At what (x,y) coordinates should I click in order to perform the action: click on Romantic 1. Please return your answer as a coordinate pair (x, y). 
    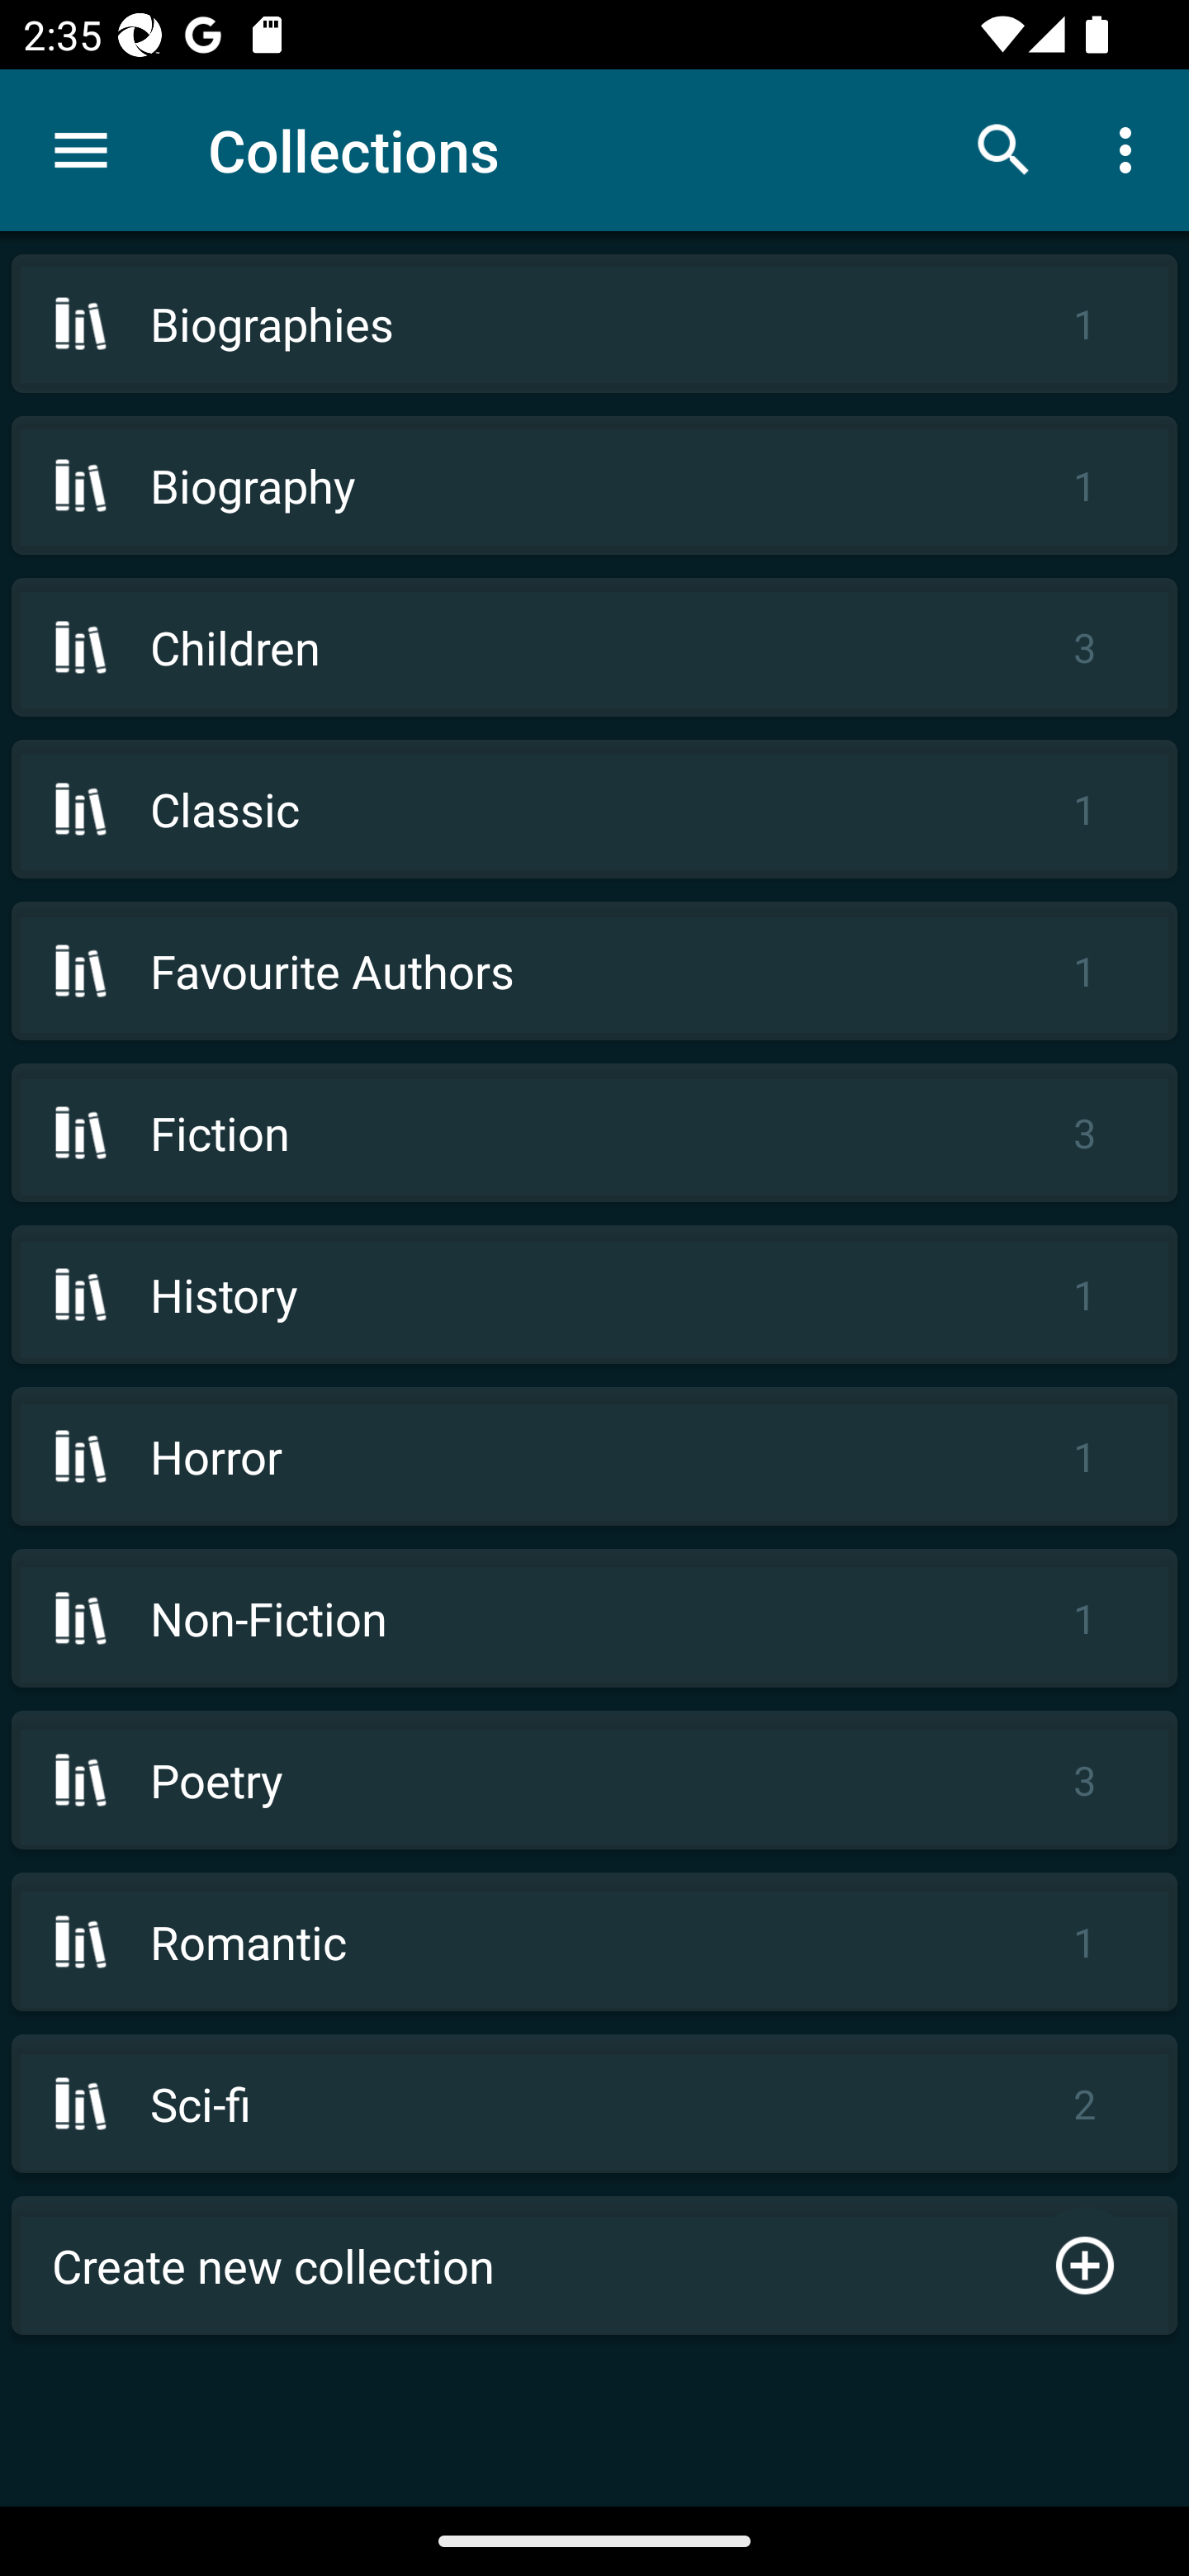
    Looking at the image, I should click on (594, 1942).